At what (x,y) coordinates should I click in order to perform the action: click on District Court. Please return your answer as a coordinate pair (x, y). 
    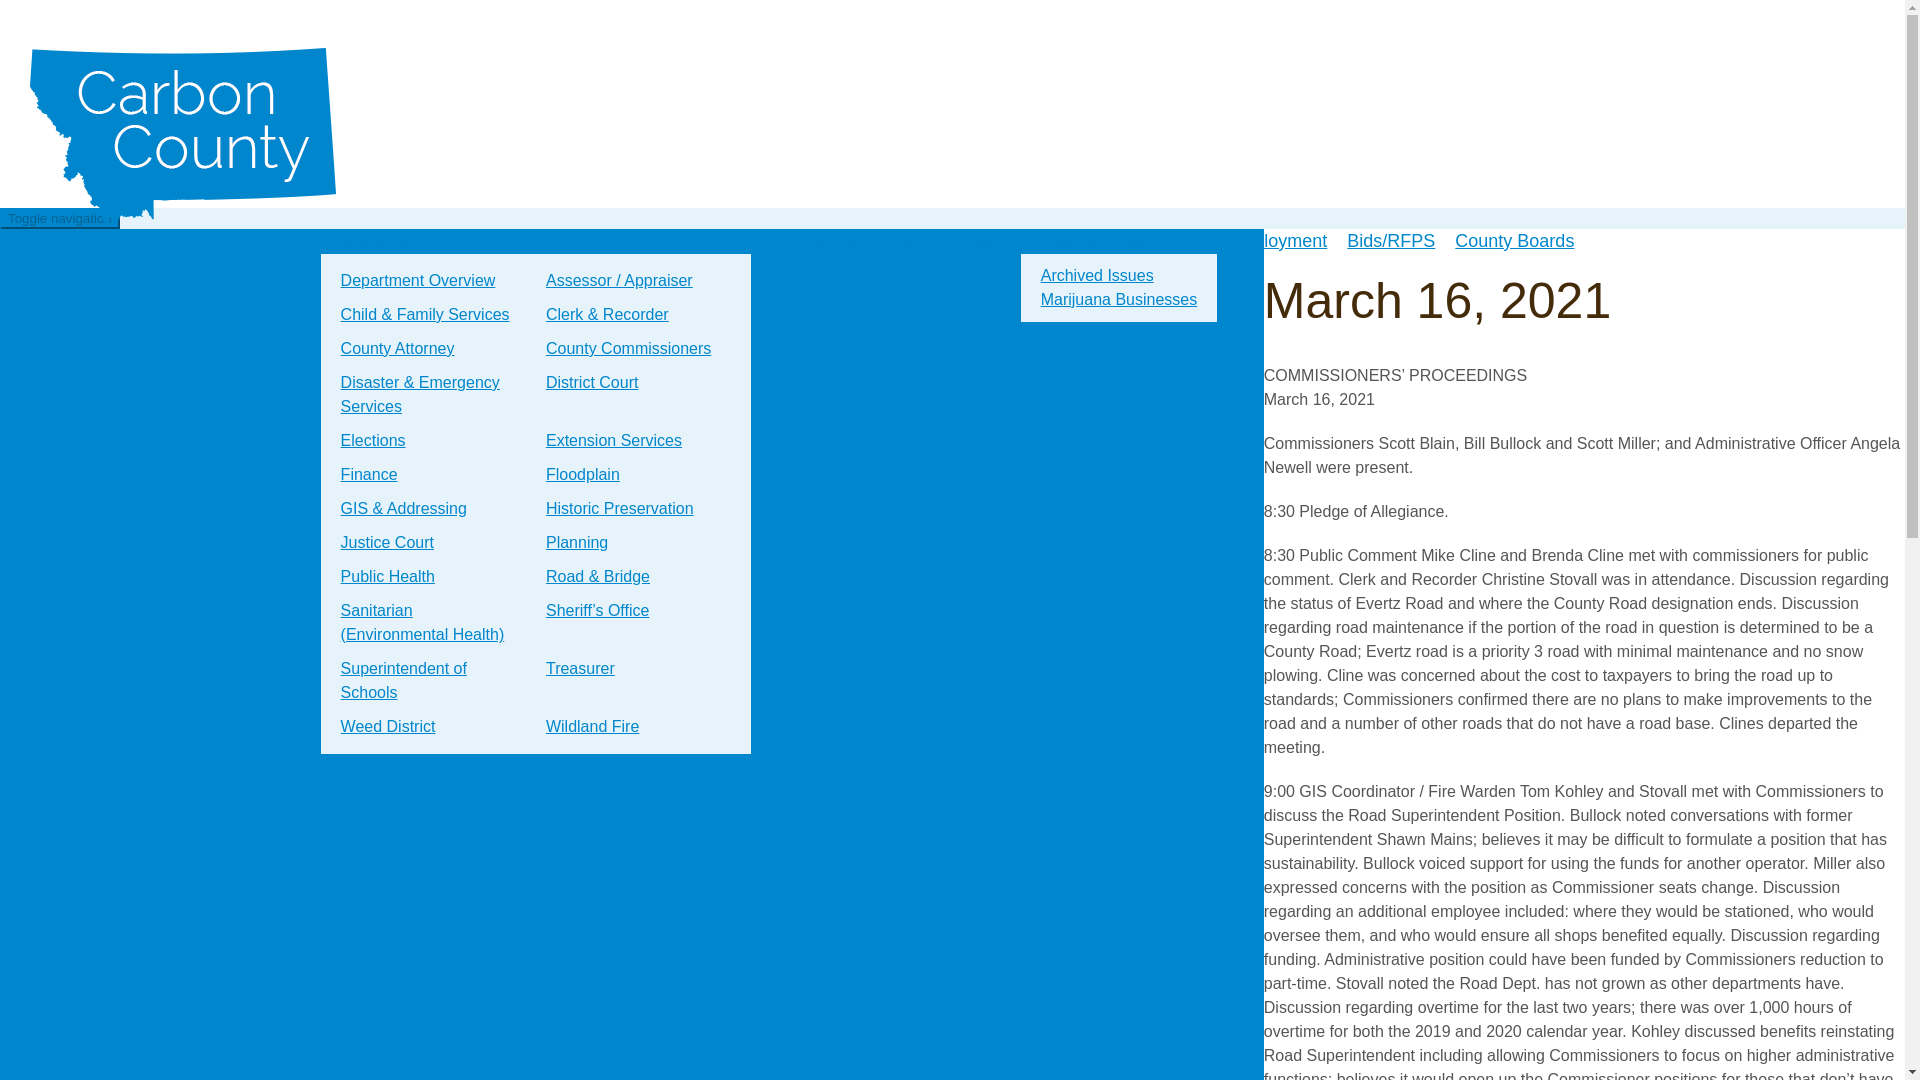
    Looking at the image, I should click on (592, 382).